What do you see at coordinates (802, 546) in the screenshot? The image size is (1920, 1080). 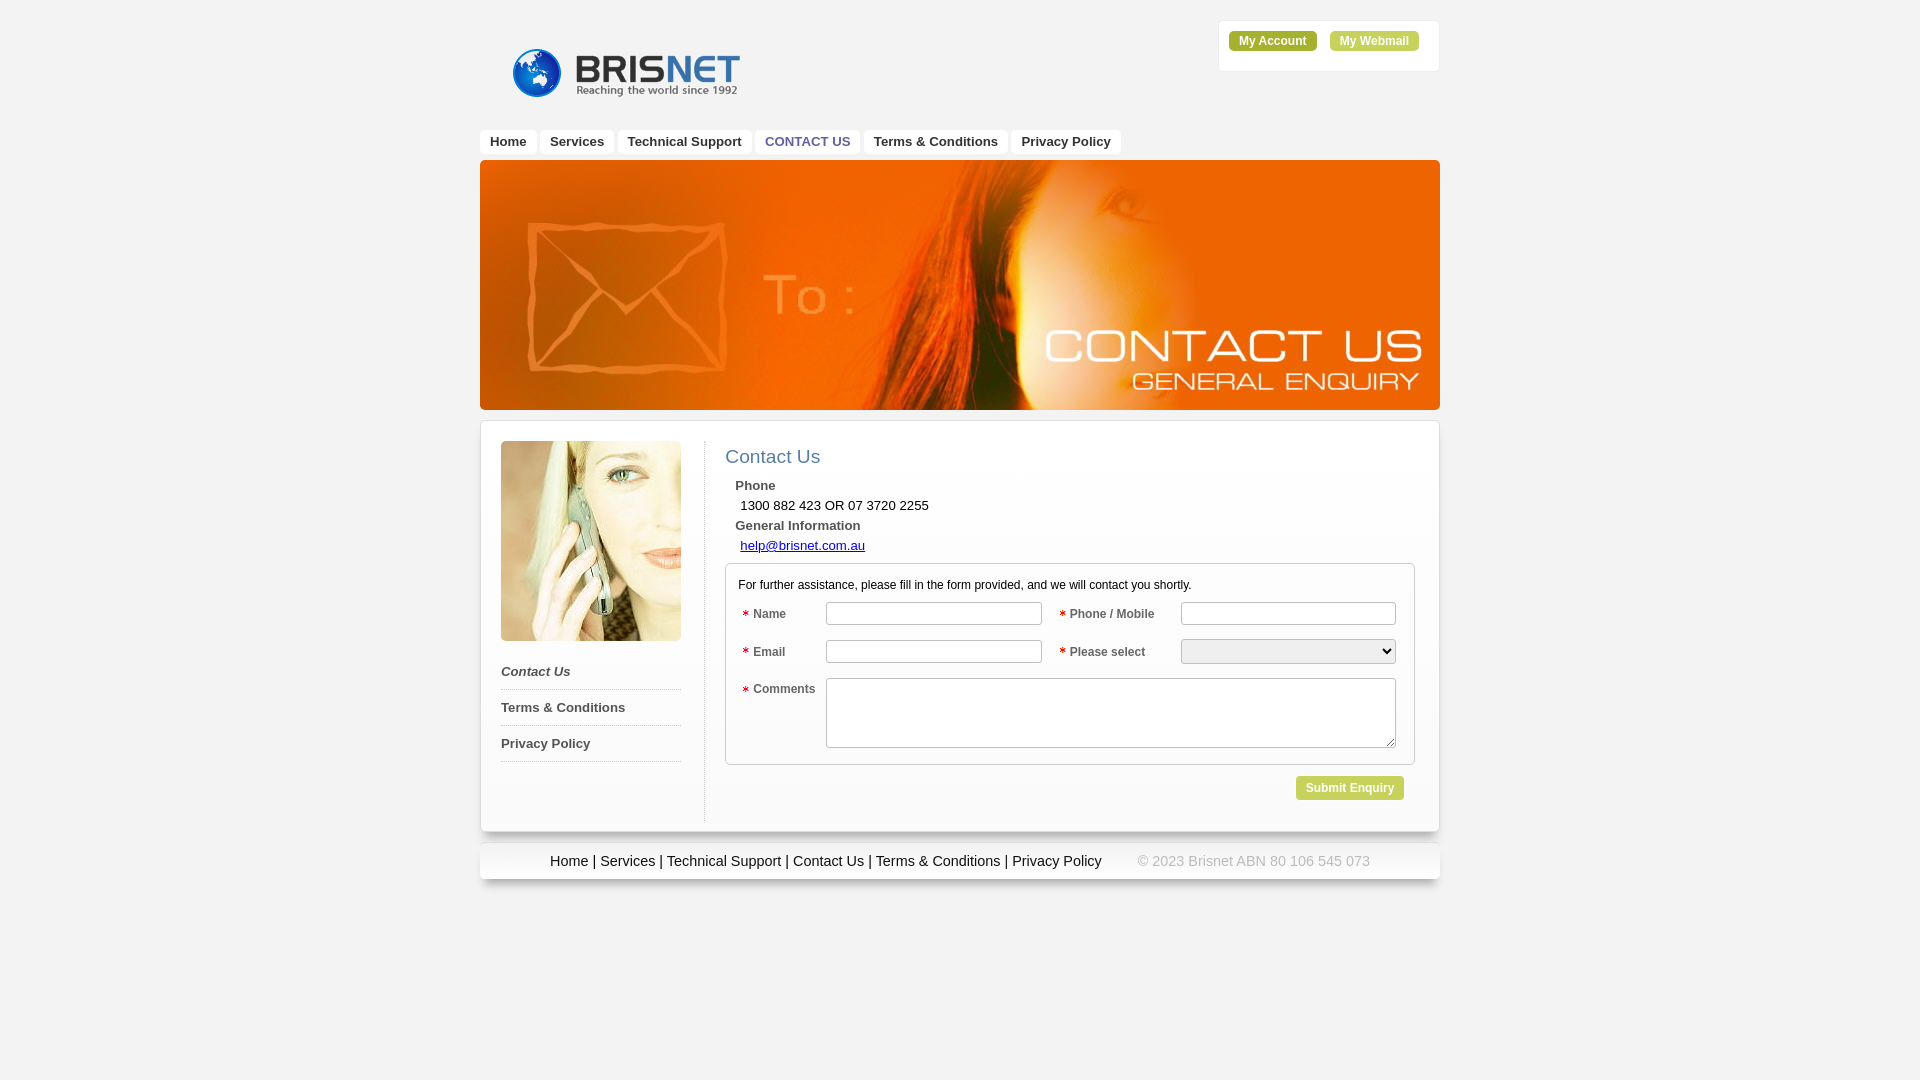 I see `help@brisnet.com.au` at bounding box center [802, 546].